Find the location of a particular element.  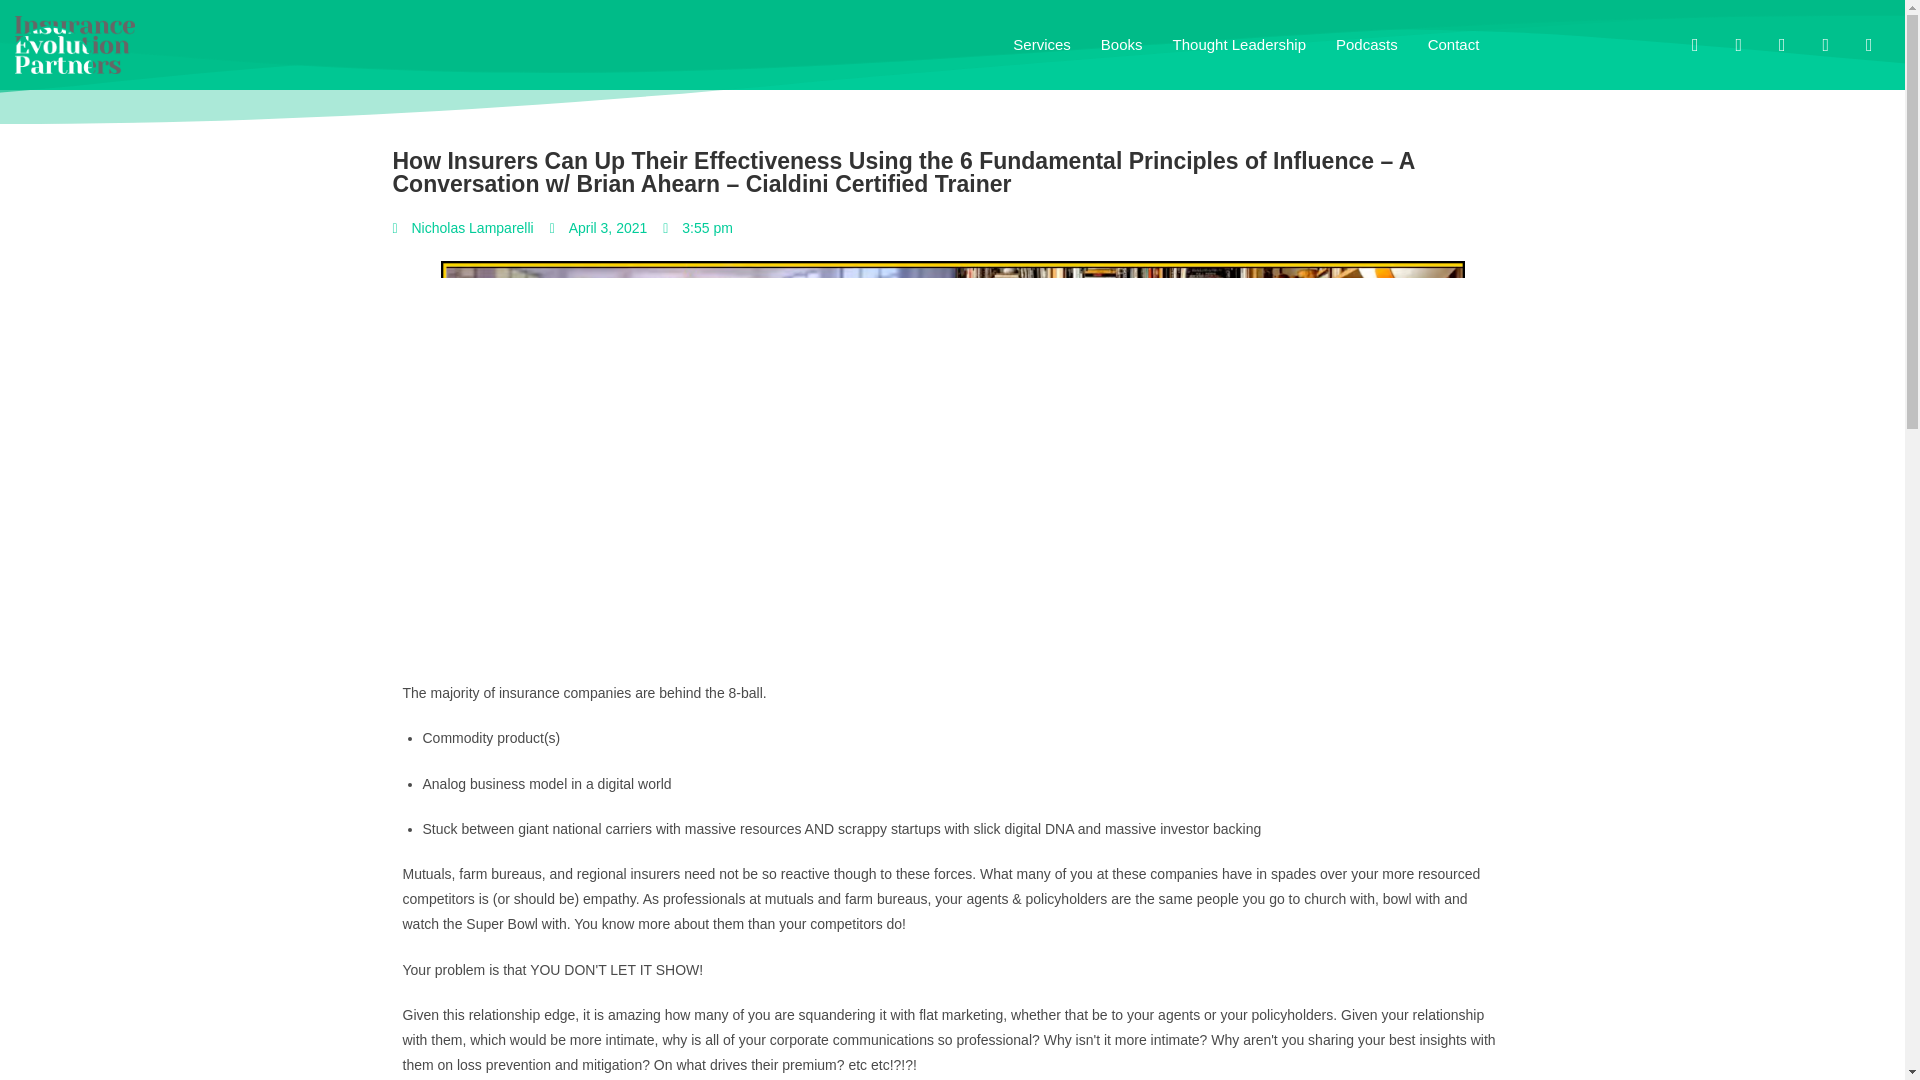

Contact is located at coordinates (1454, 44).